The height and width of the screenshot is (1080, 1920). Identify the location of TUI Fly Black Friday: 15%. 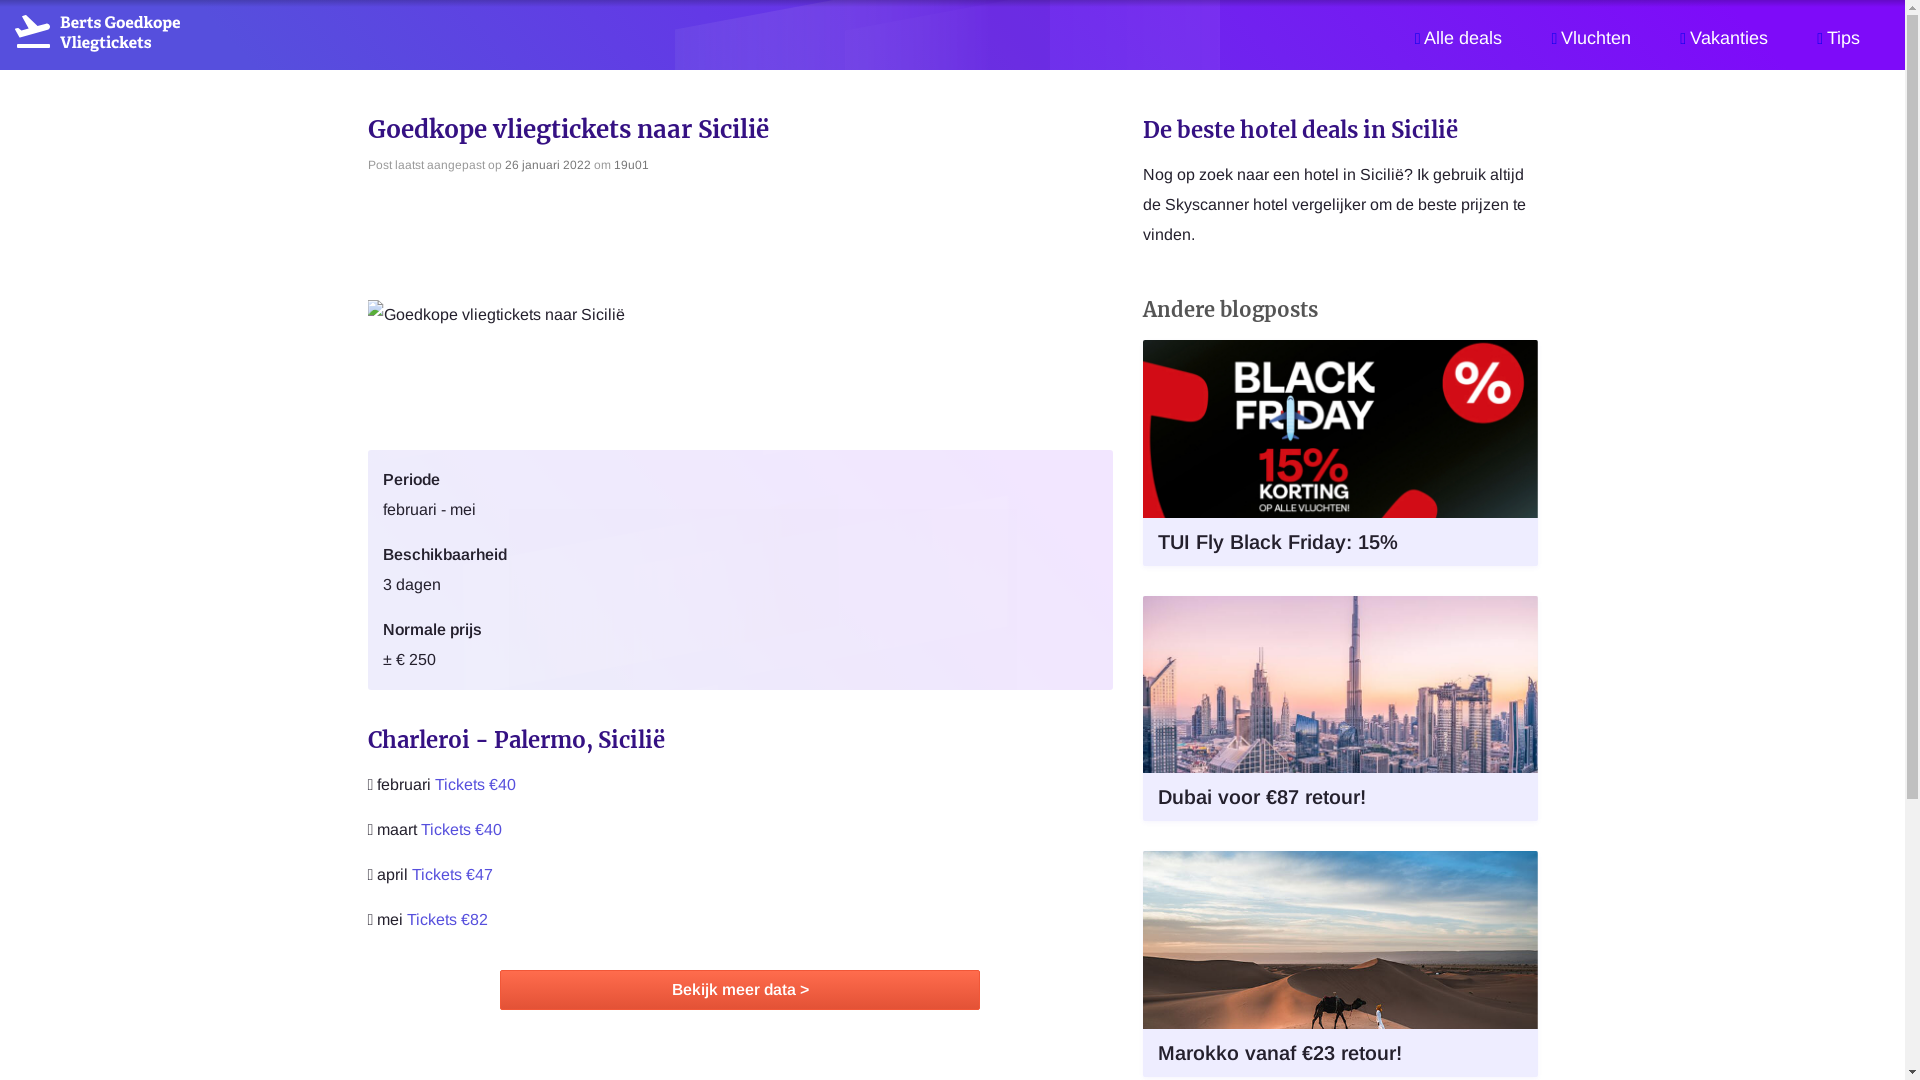
(1340, 453).